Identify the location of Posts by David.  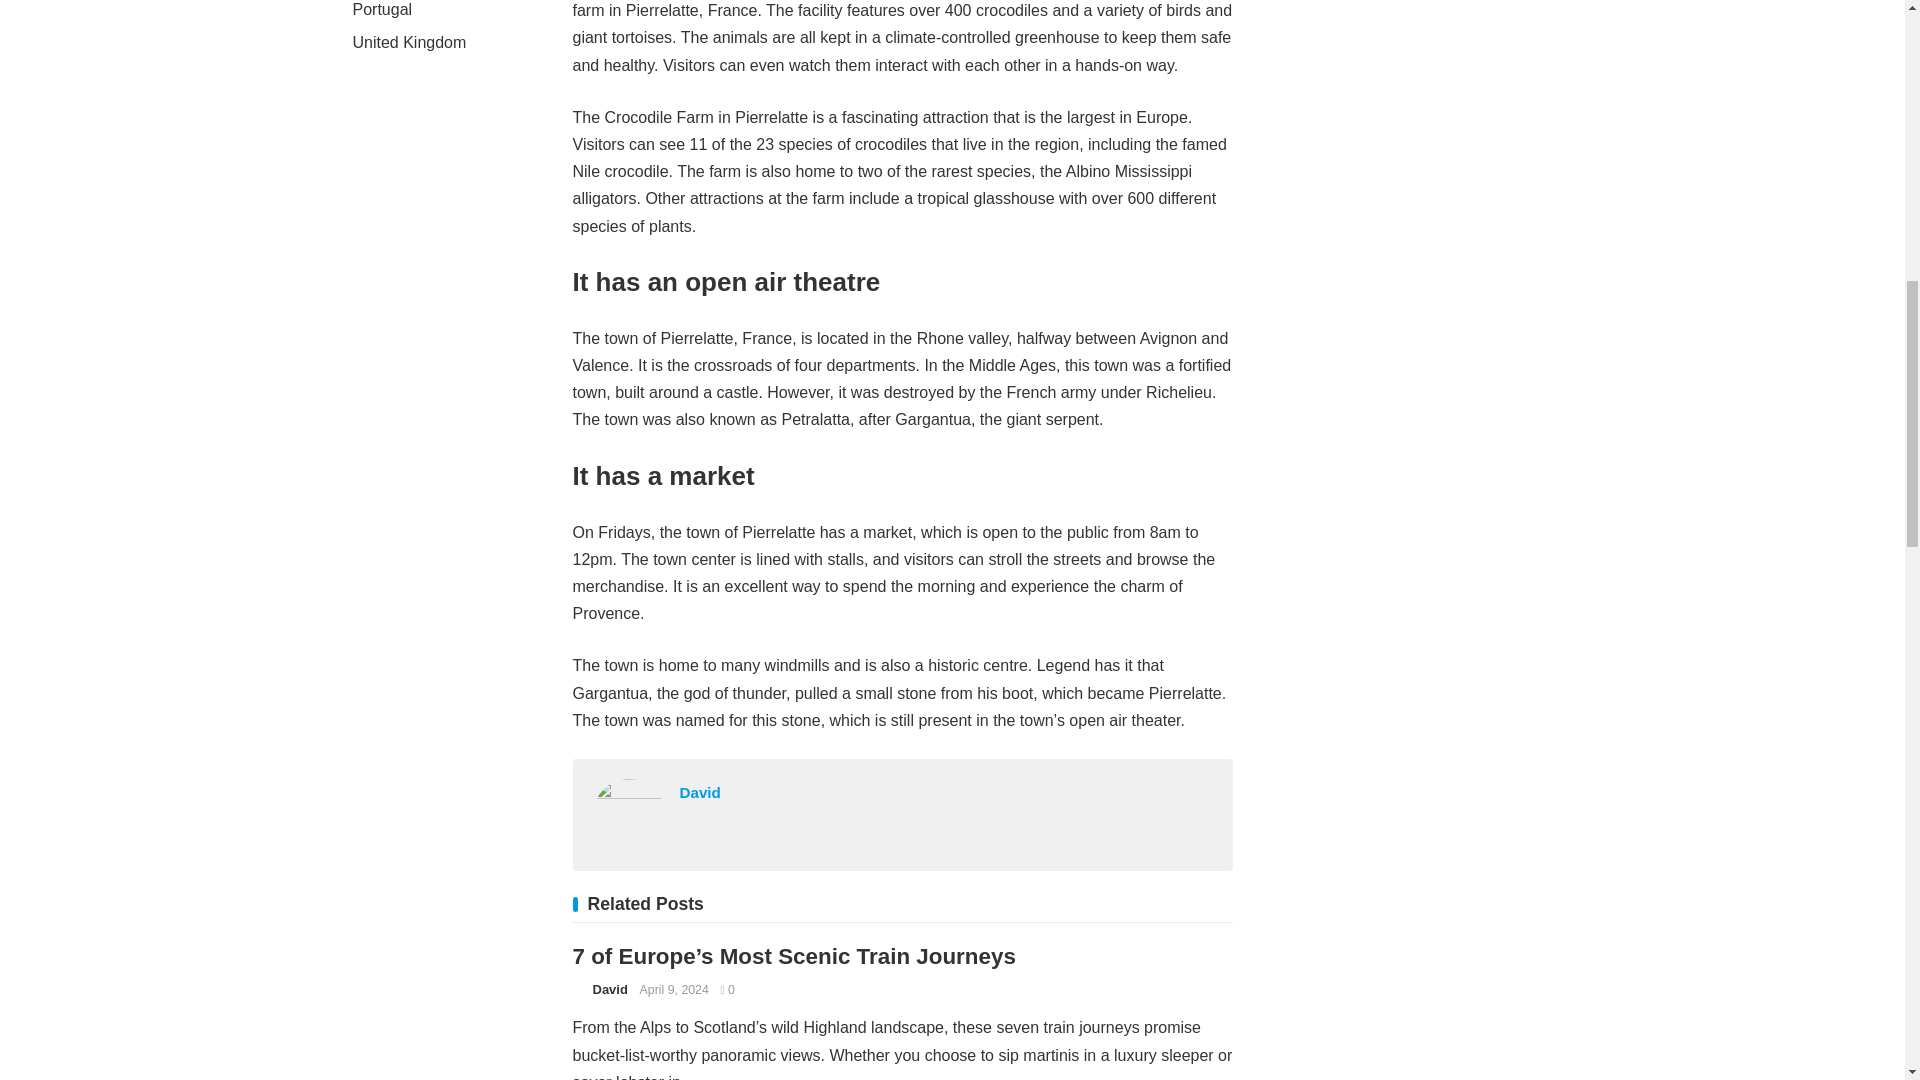
(609, 988).